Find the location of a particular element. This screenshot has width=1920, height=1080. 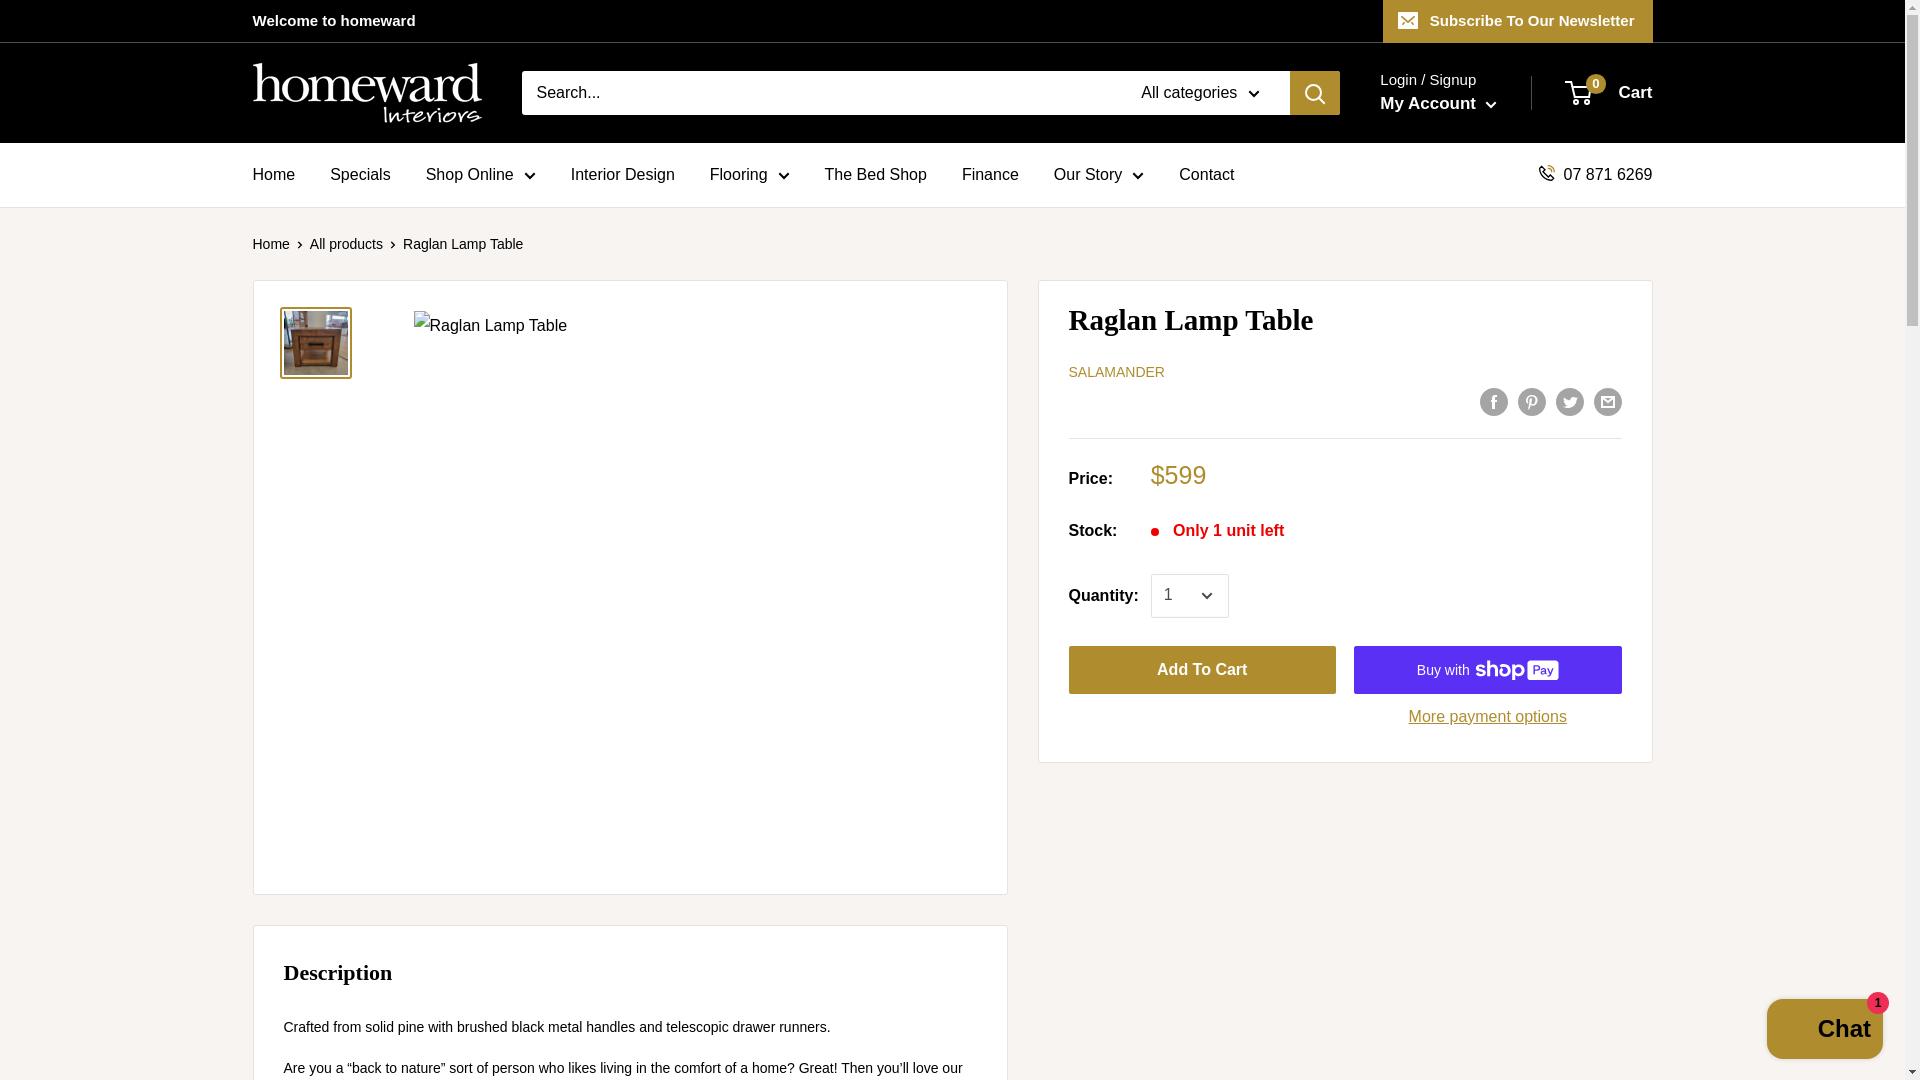

Subscribe To Our Newsletter is located at coordinates (1518, 21).